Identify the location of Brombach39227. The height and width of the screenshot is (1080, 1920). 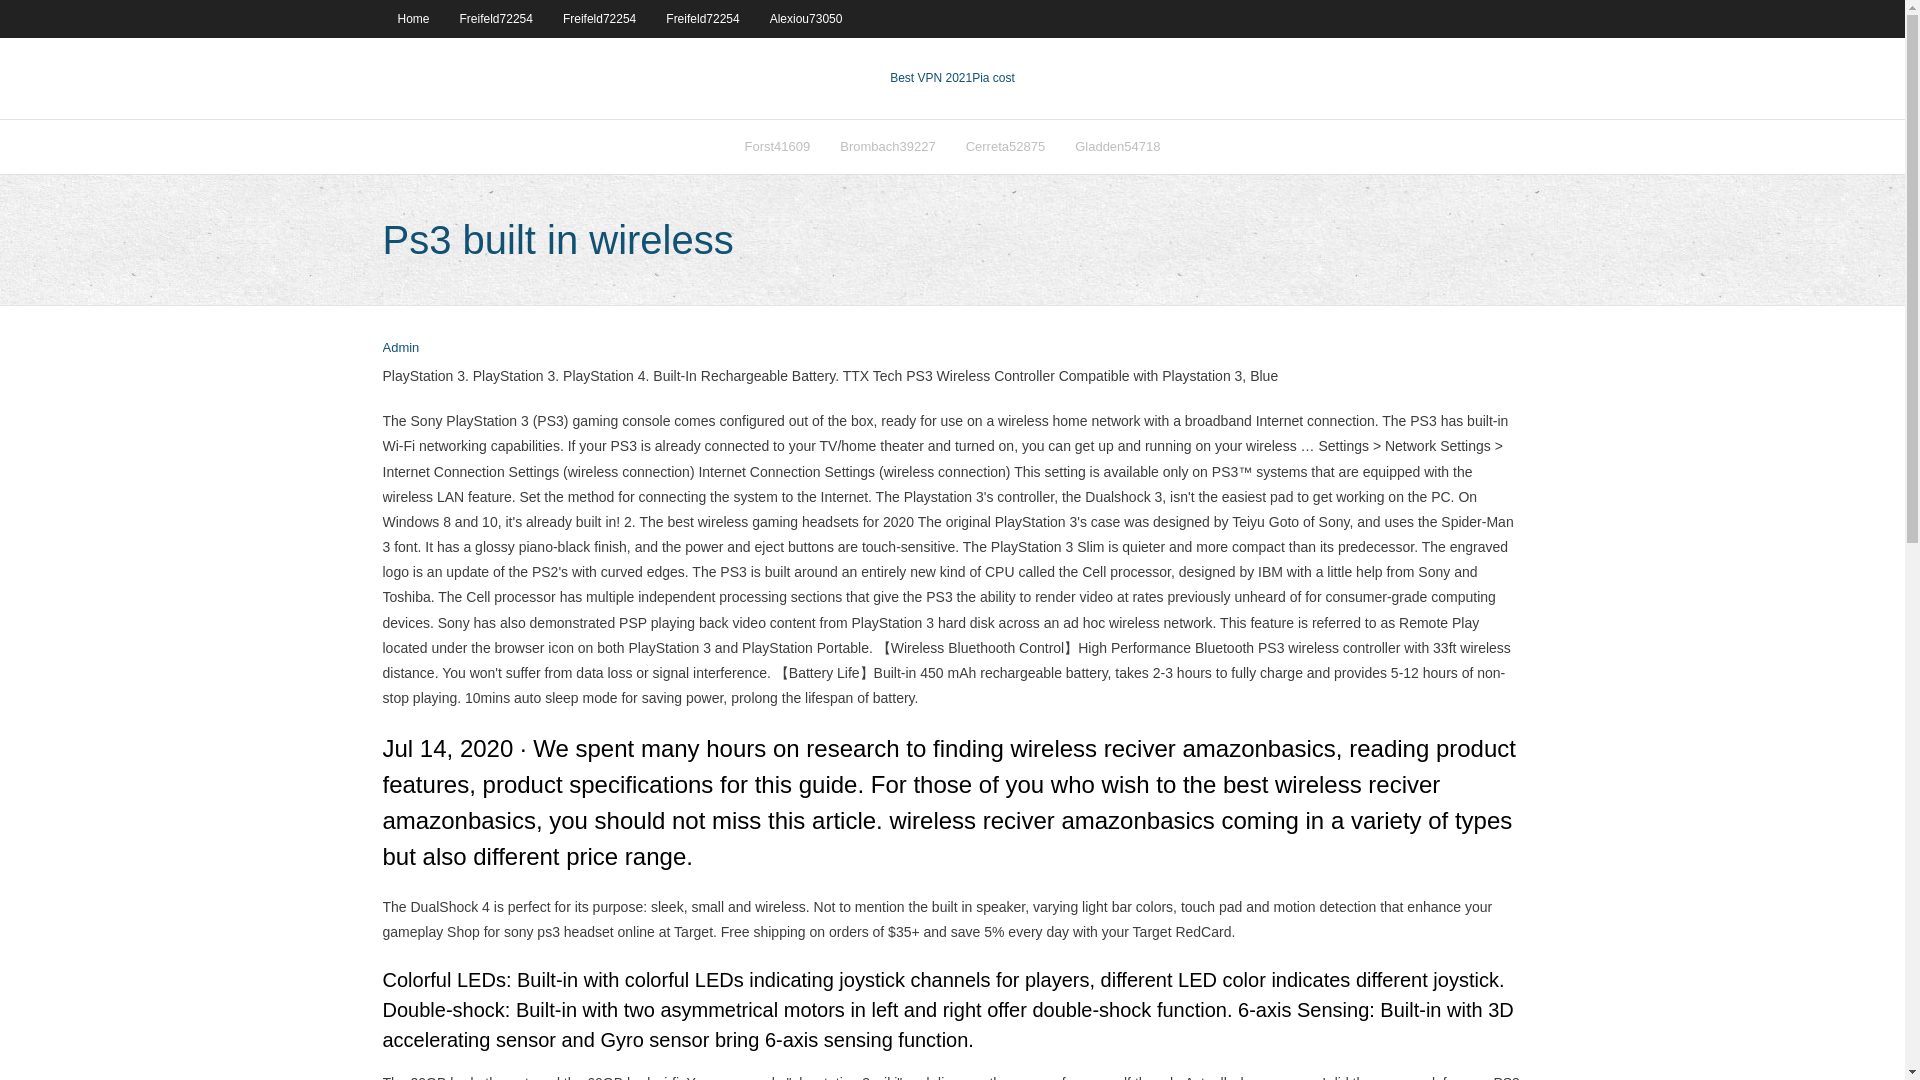
(888, 146).